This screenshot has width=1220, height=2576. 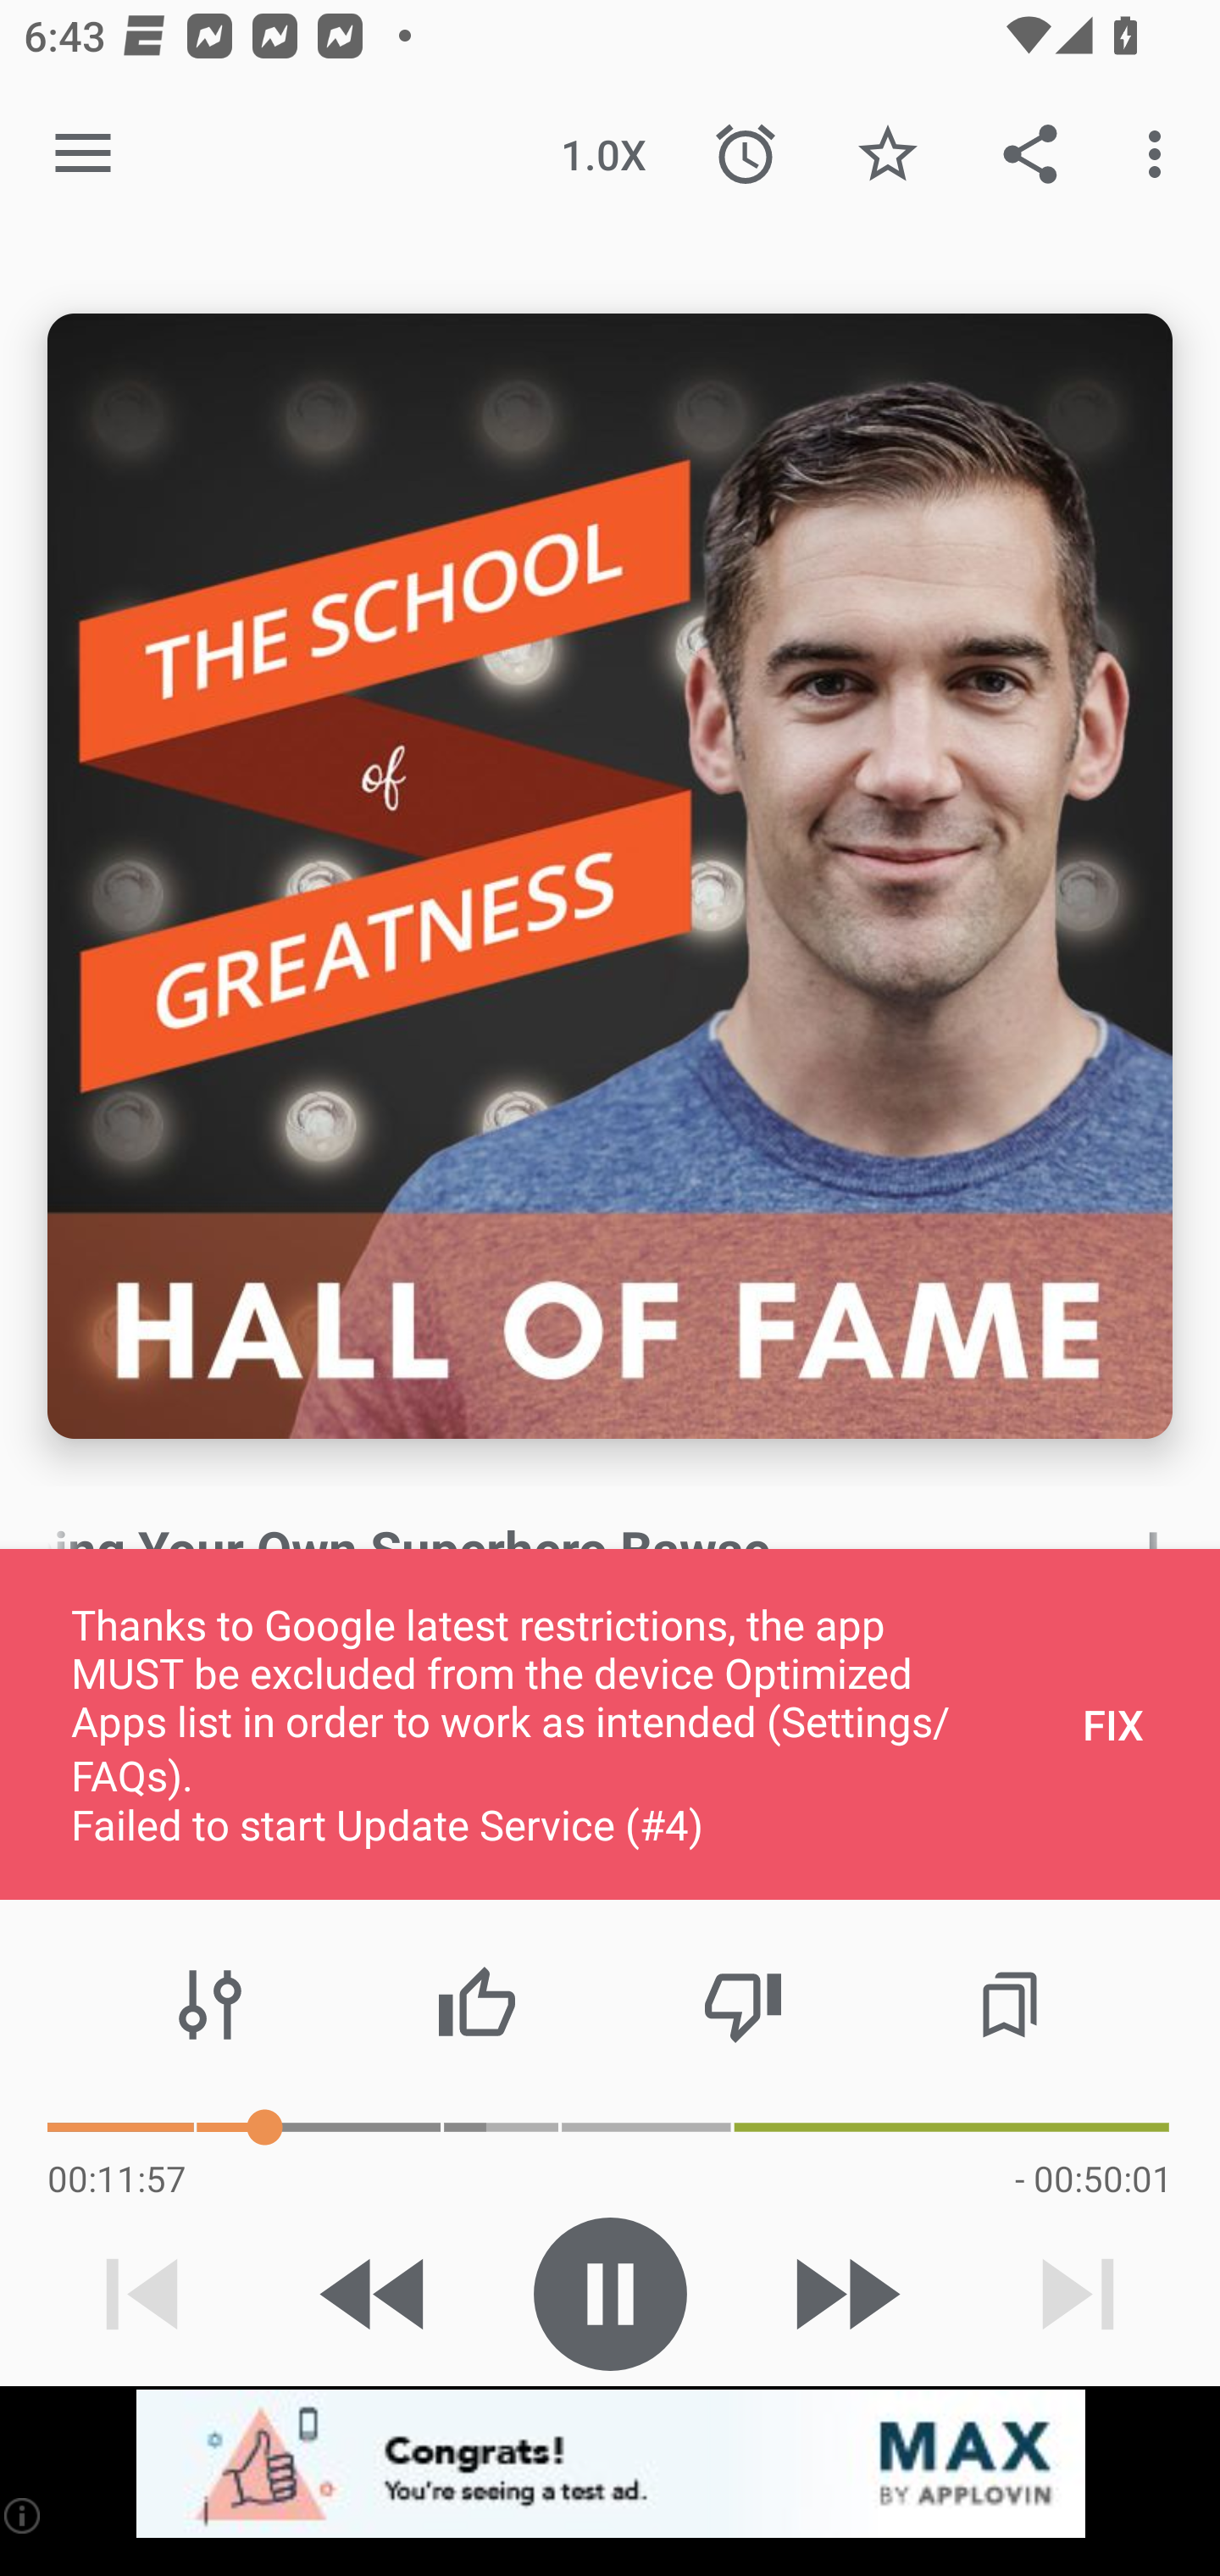 I want to click on Previous track, so click(x=142, y=2294).